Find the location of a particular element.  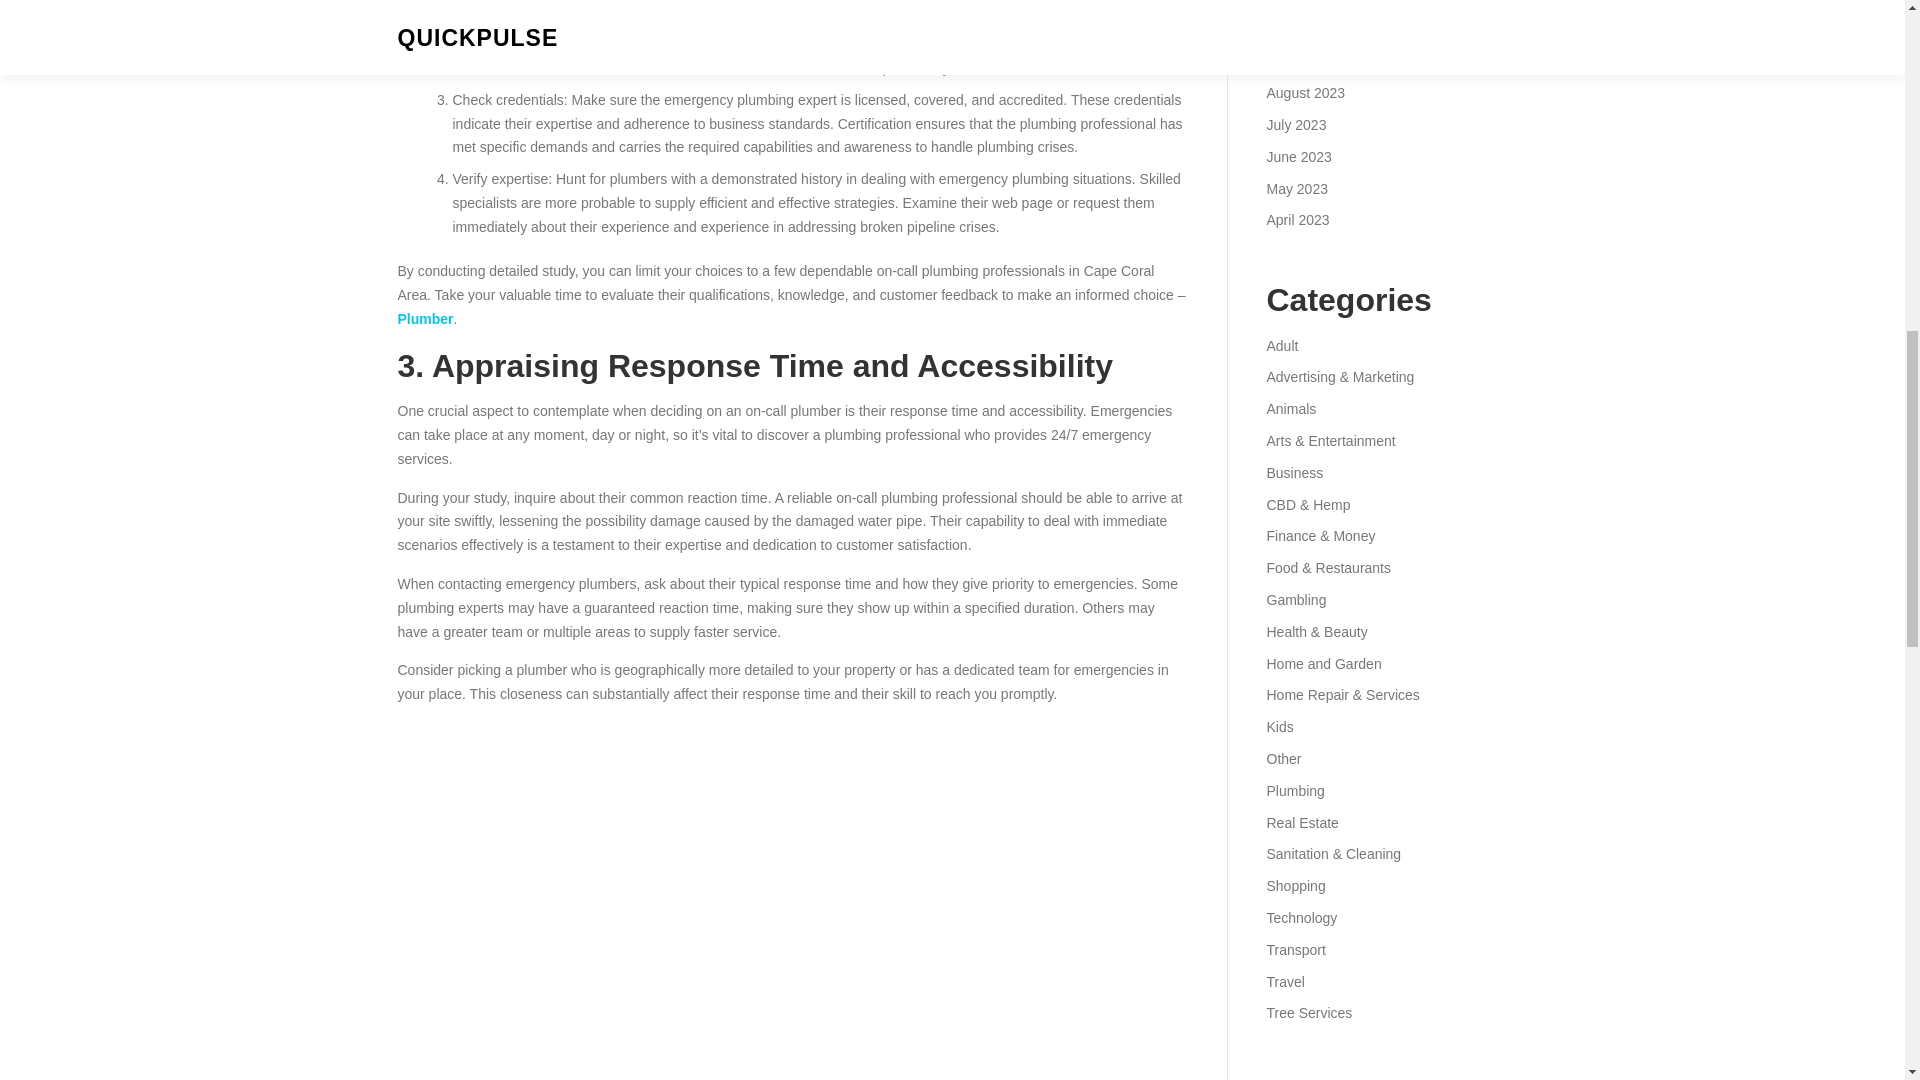

Animals is located at coordinates (1290, 408).